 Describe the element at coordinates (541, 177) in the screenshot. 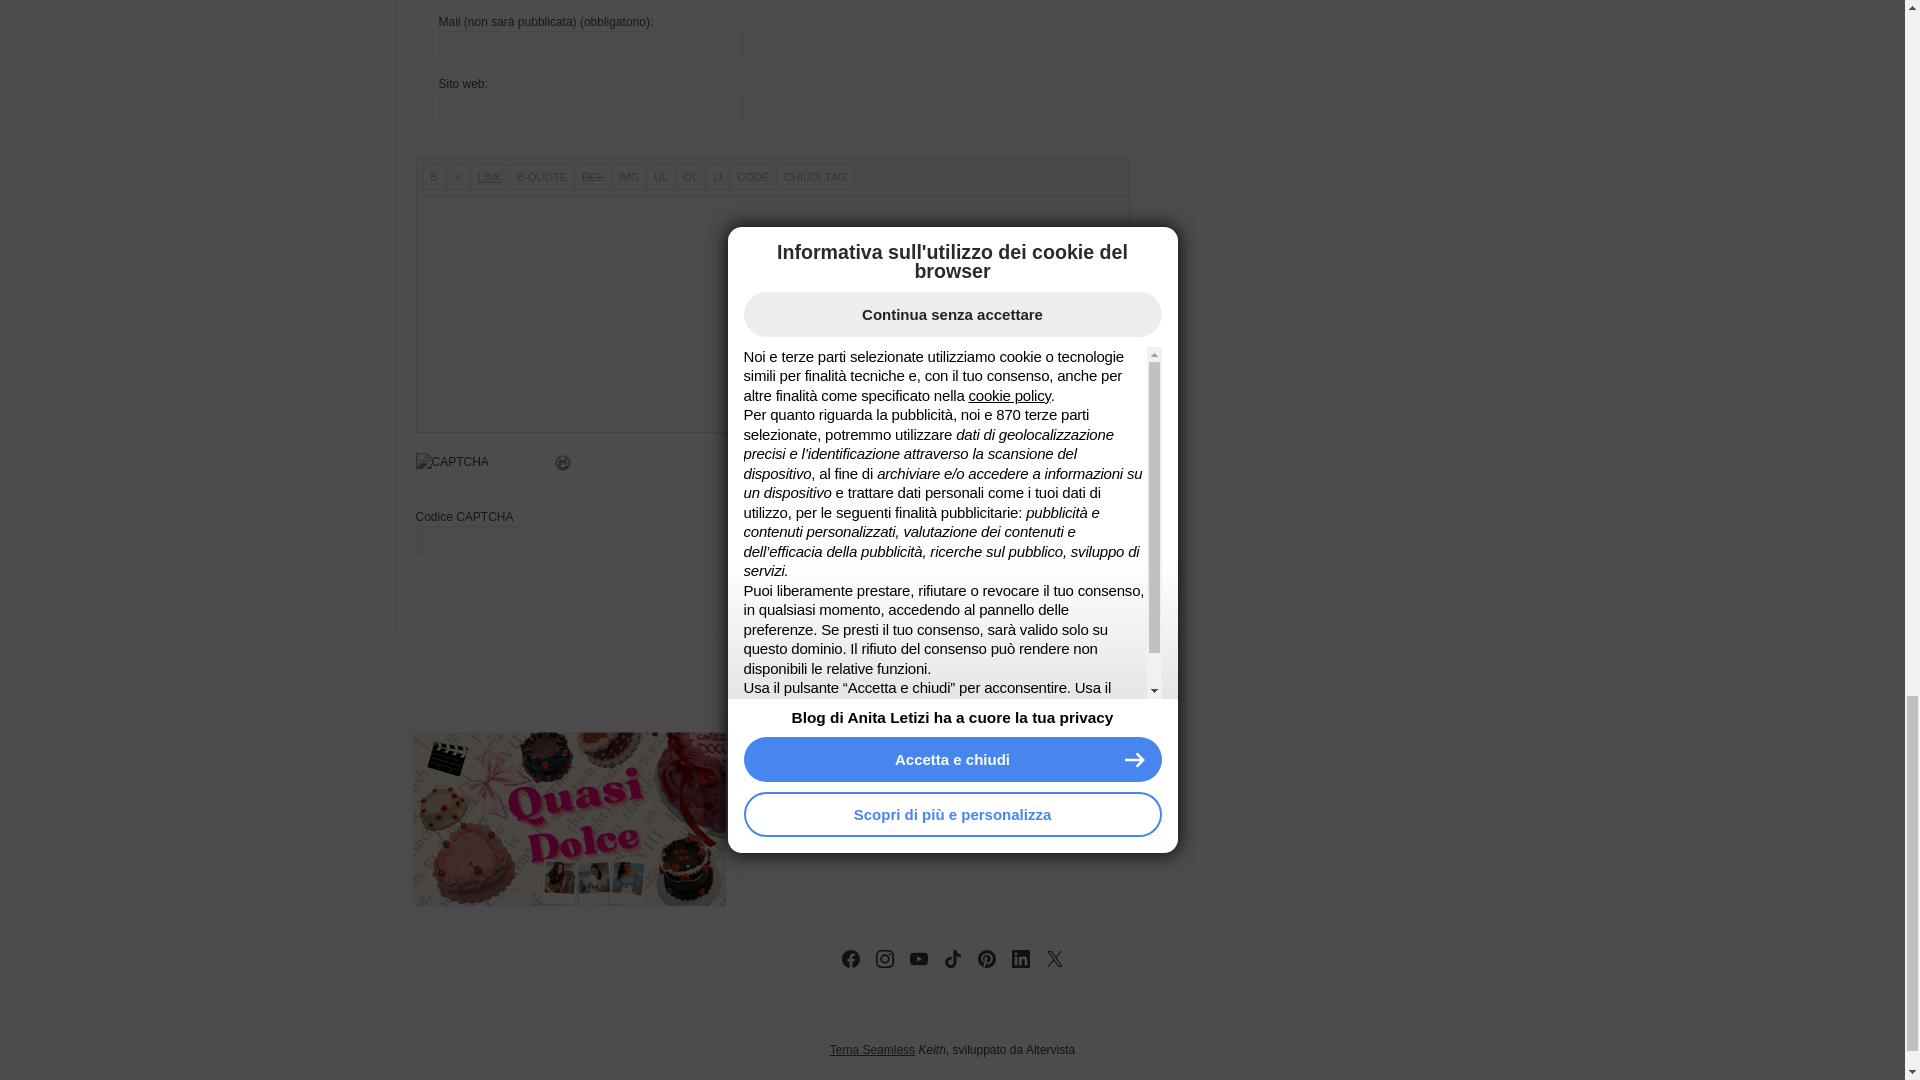

I see `b-quote` at that location.